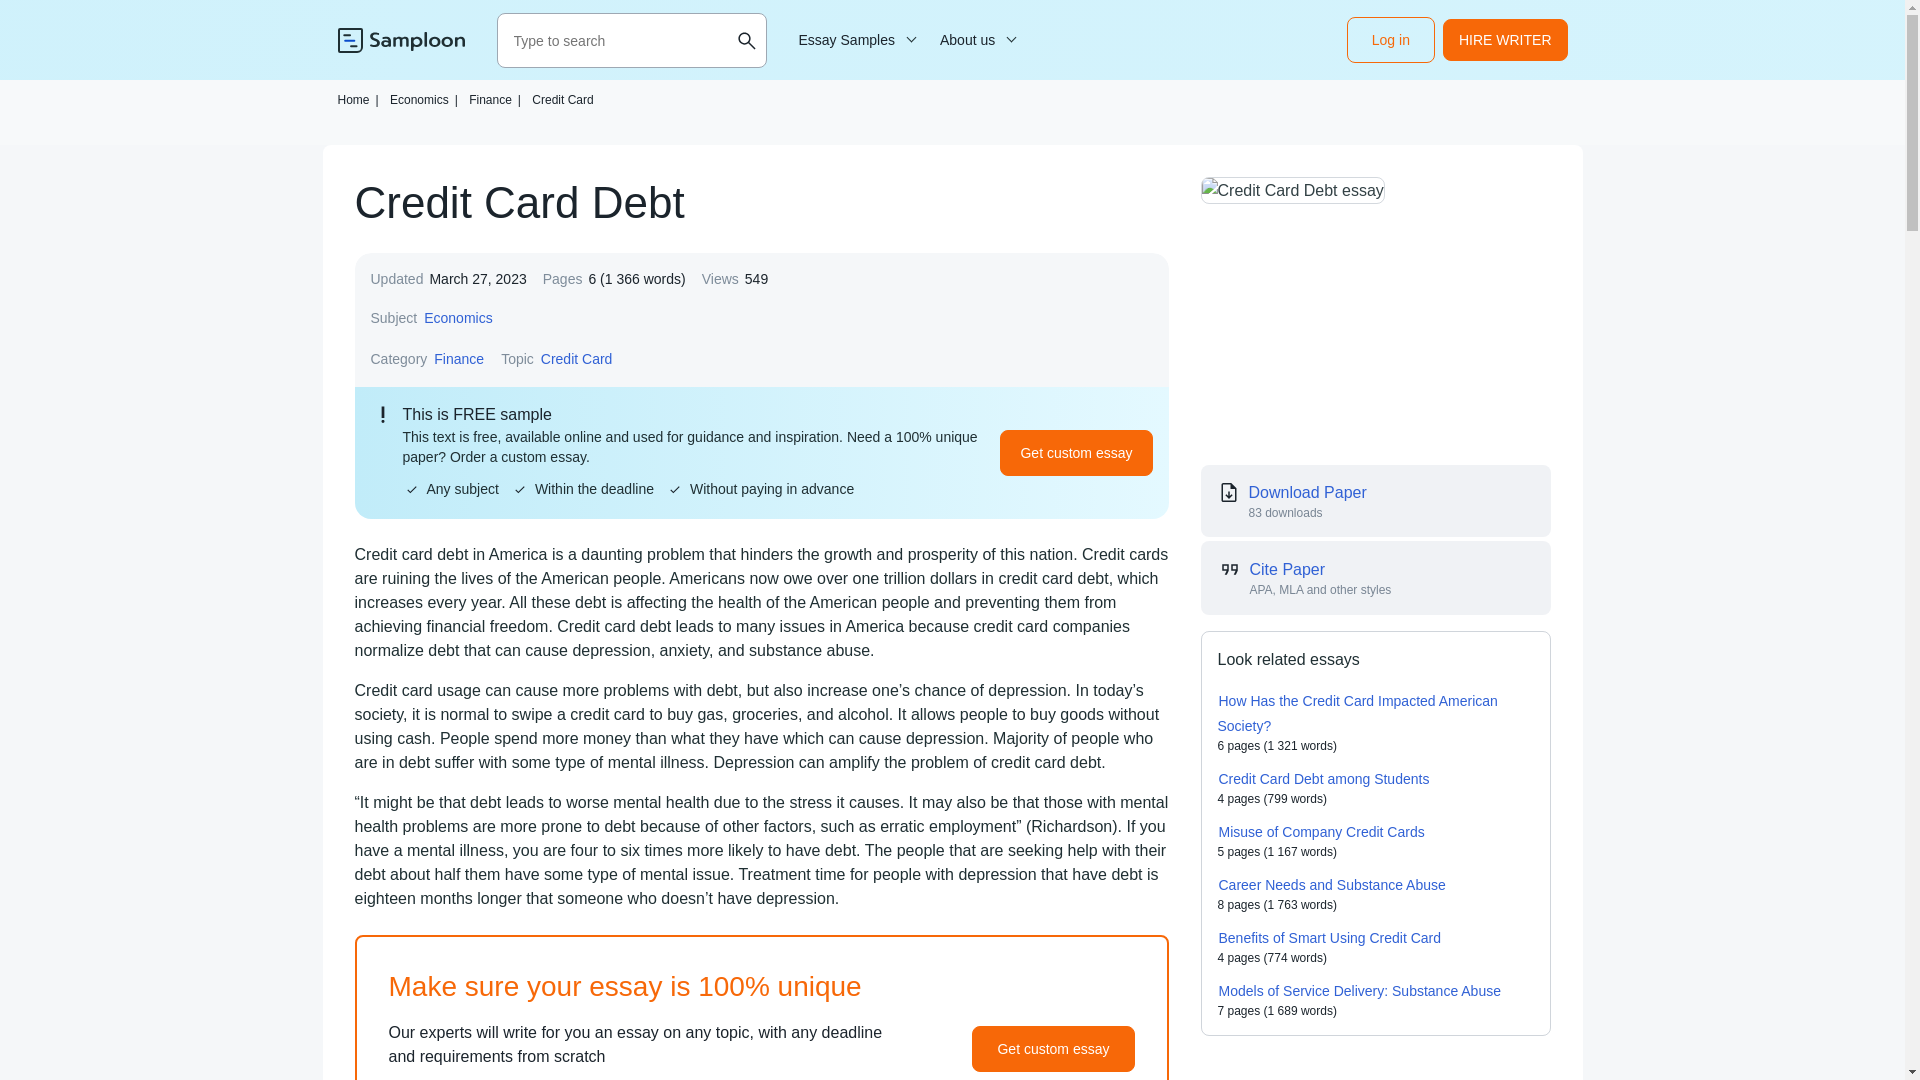 This screenshot has height=1080, width=1920. Describe the element at coordinates (458, 318) in the screenshot. I see `Economics` at that location.